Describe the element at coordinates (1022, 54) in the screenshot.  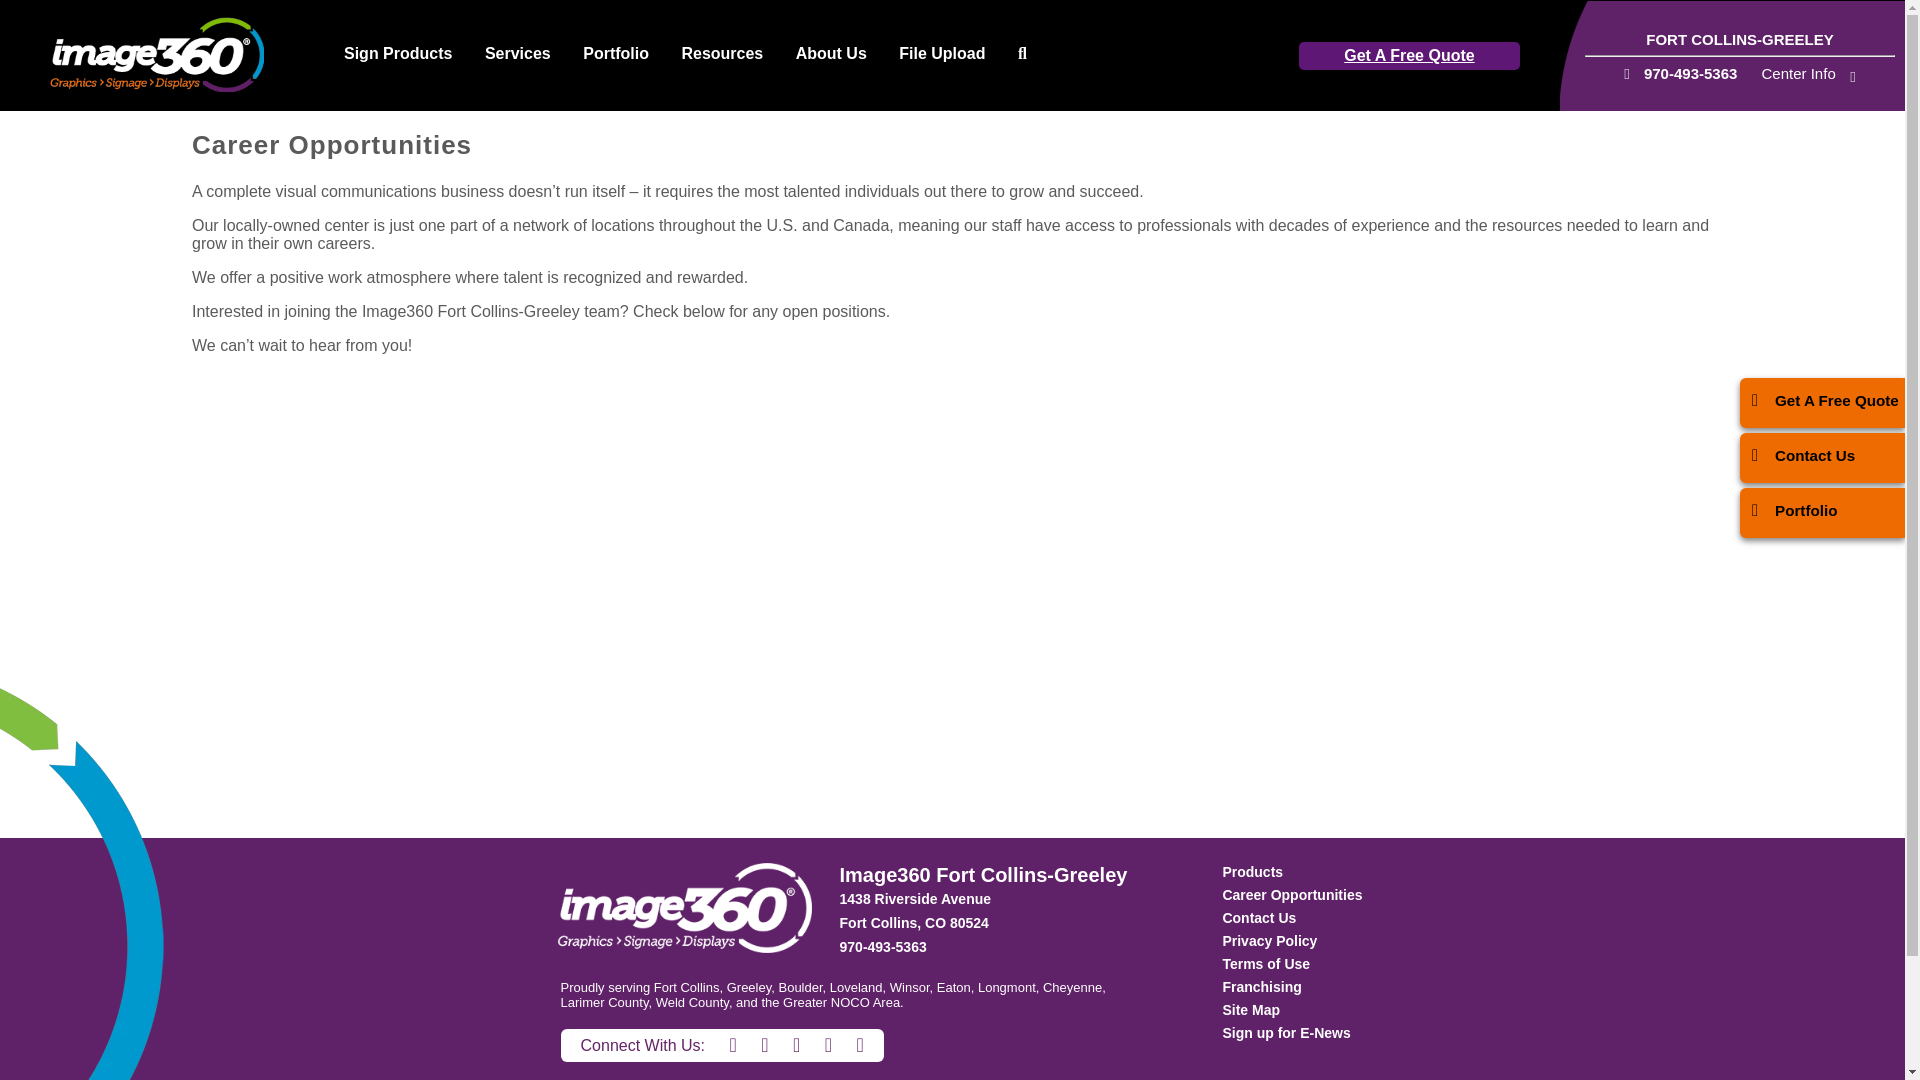
I see `Search` at that location.